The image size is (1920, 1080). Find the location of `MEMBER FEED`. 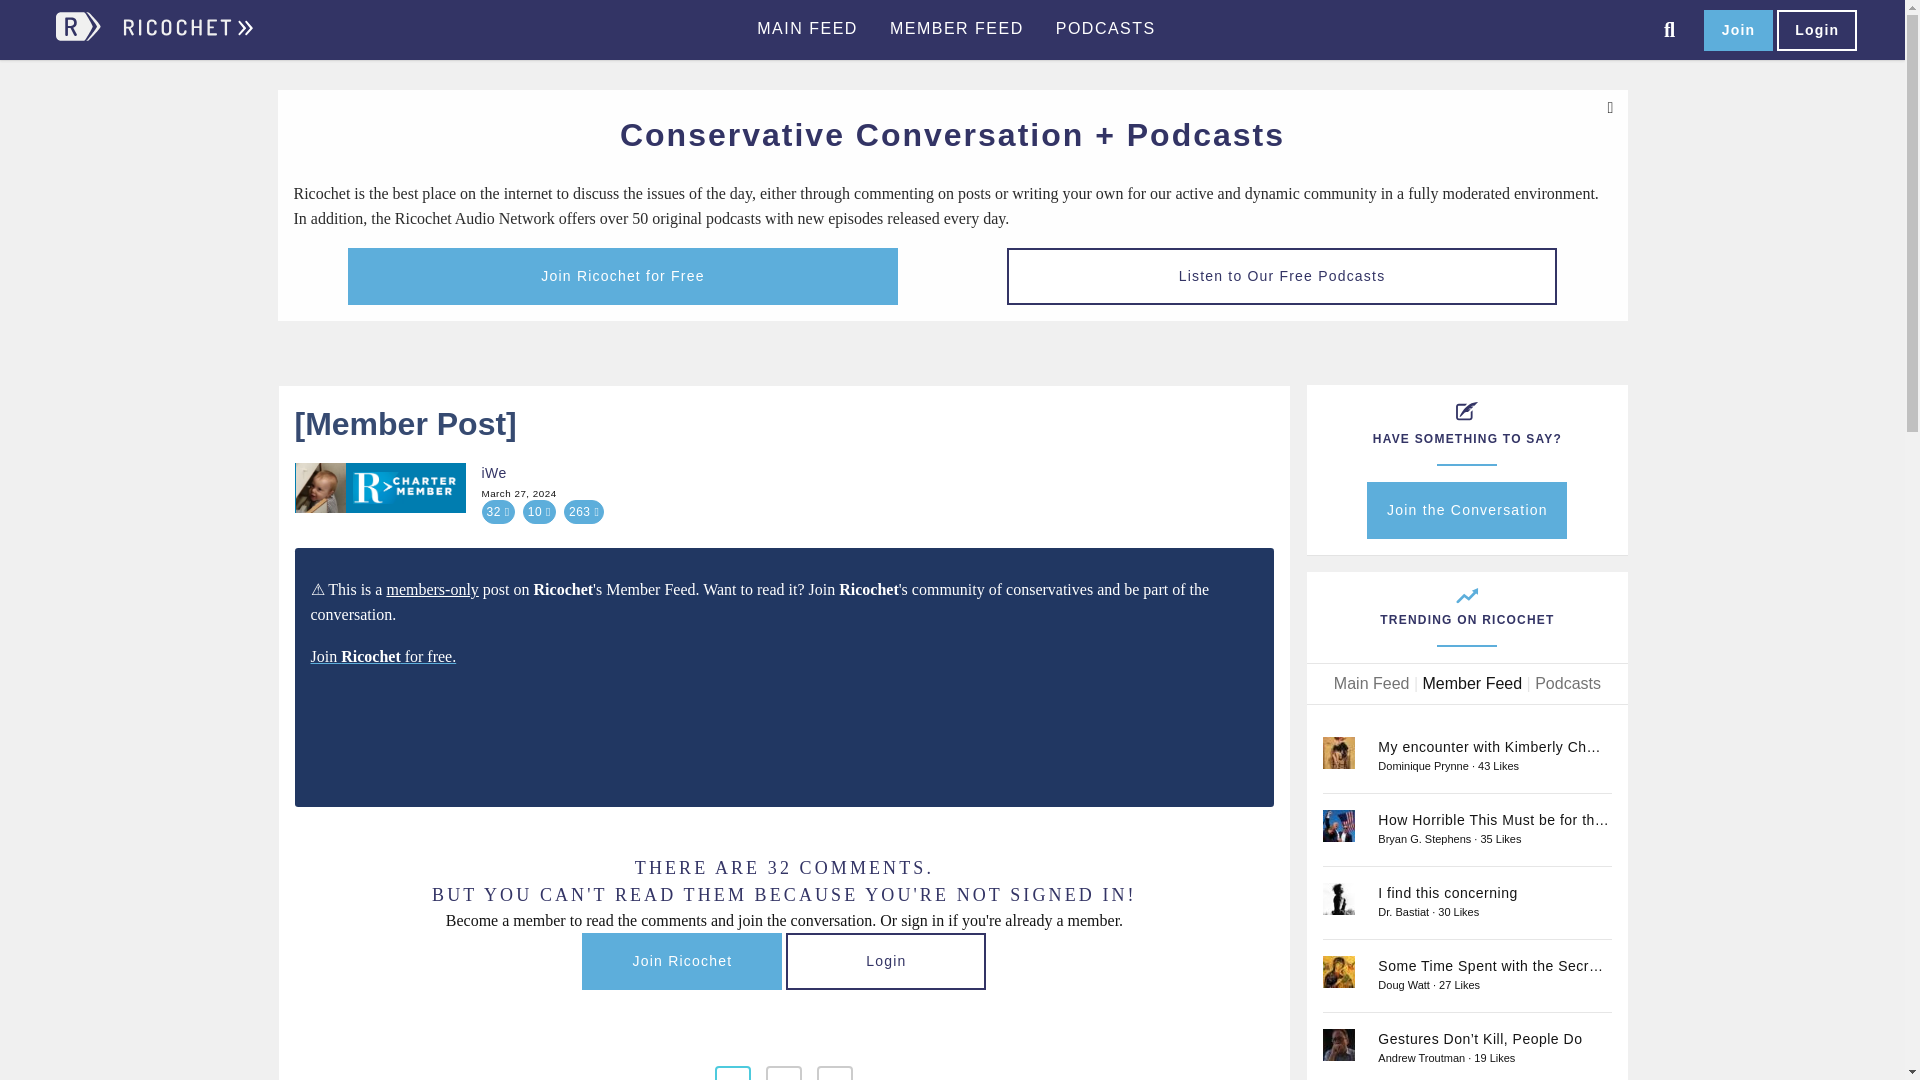

MEMBER FEED is located at coordinates (956, 29).